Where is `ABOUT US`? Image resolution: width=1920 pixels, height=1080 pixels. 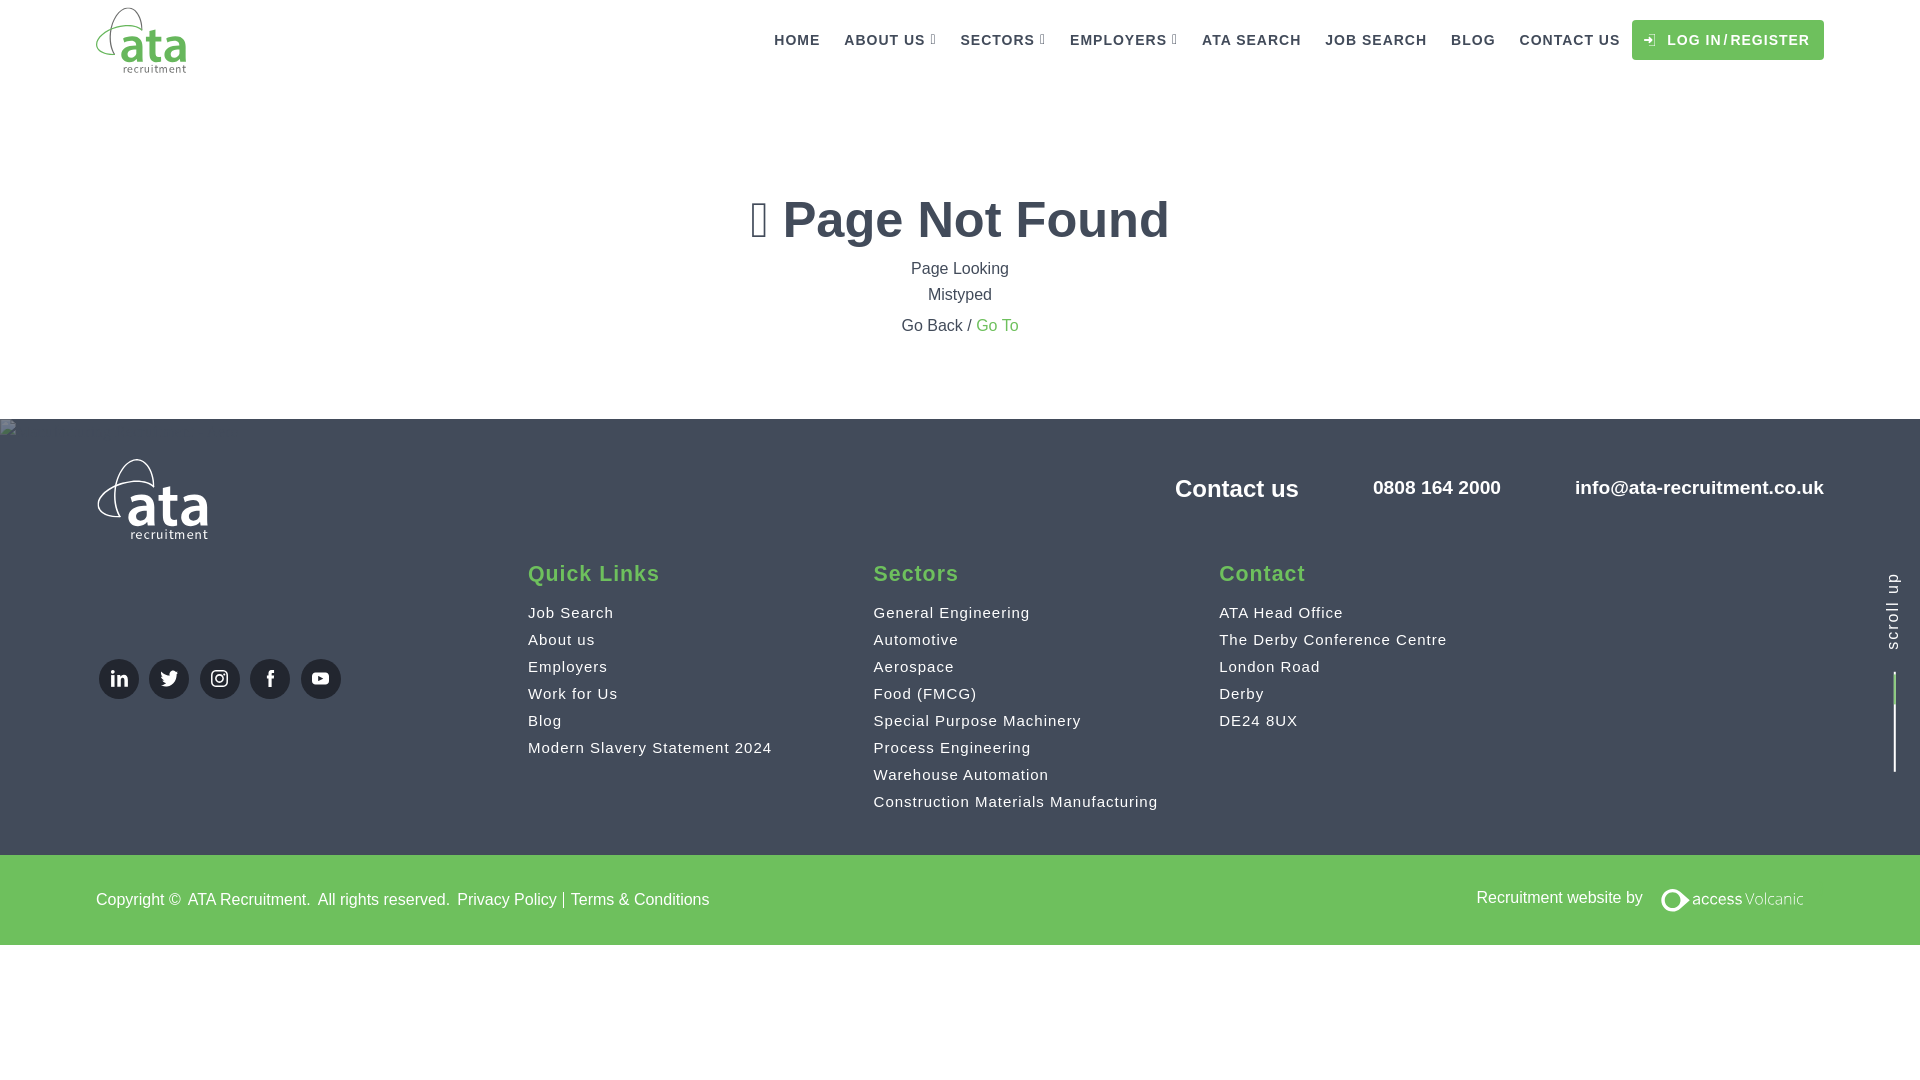
ABOUT US is located at coordinates (890, 40).